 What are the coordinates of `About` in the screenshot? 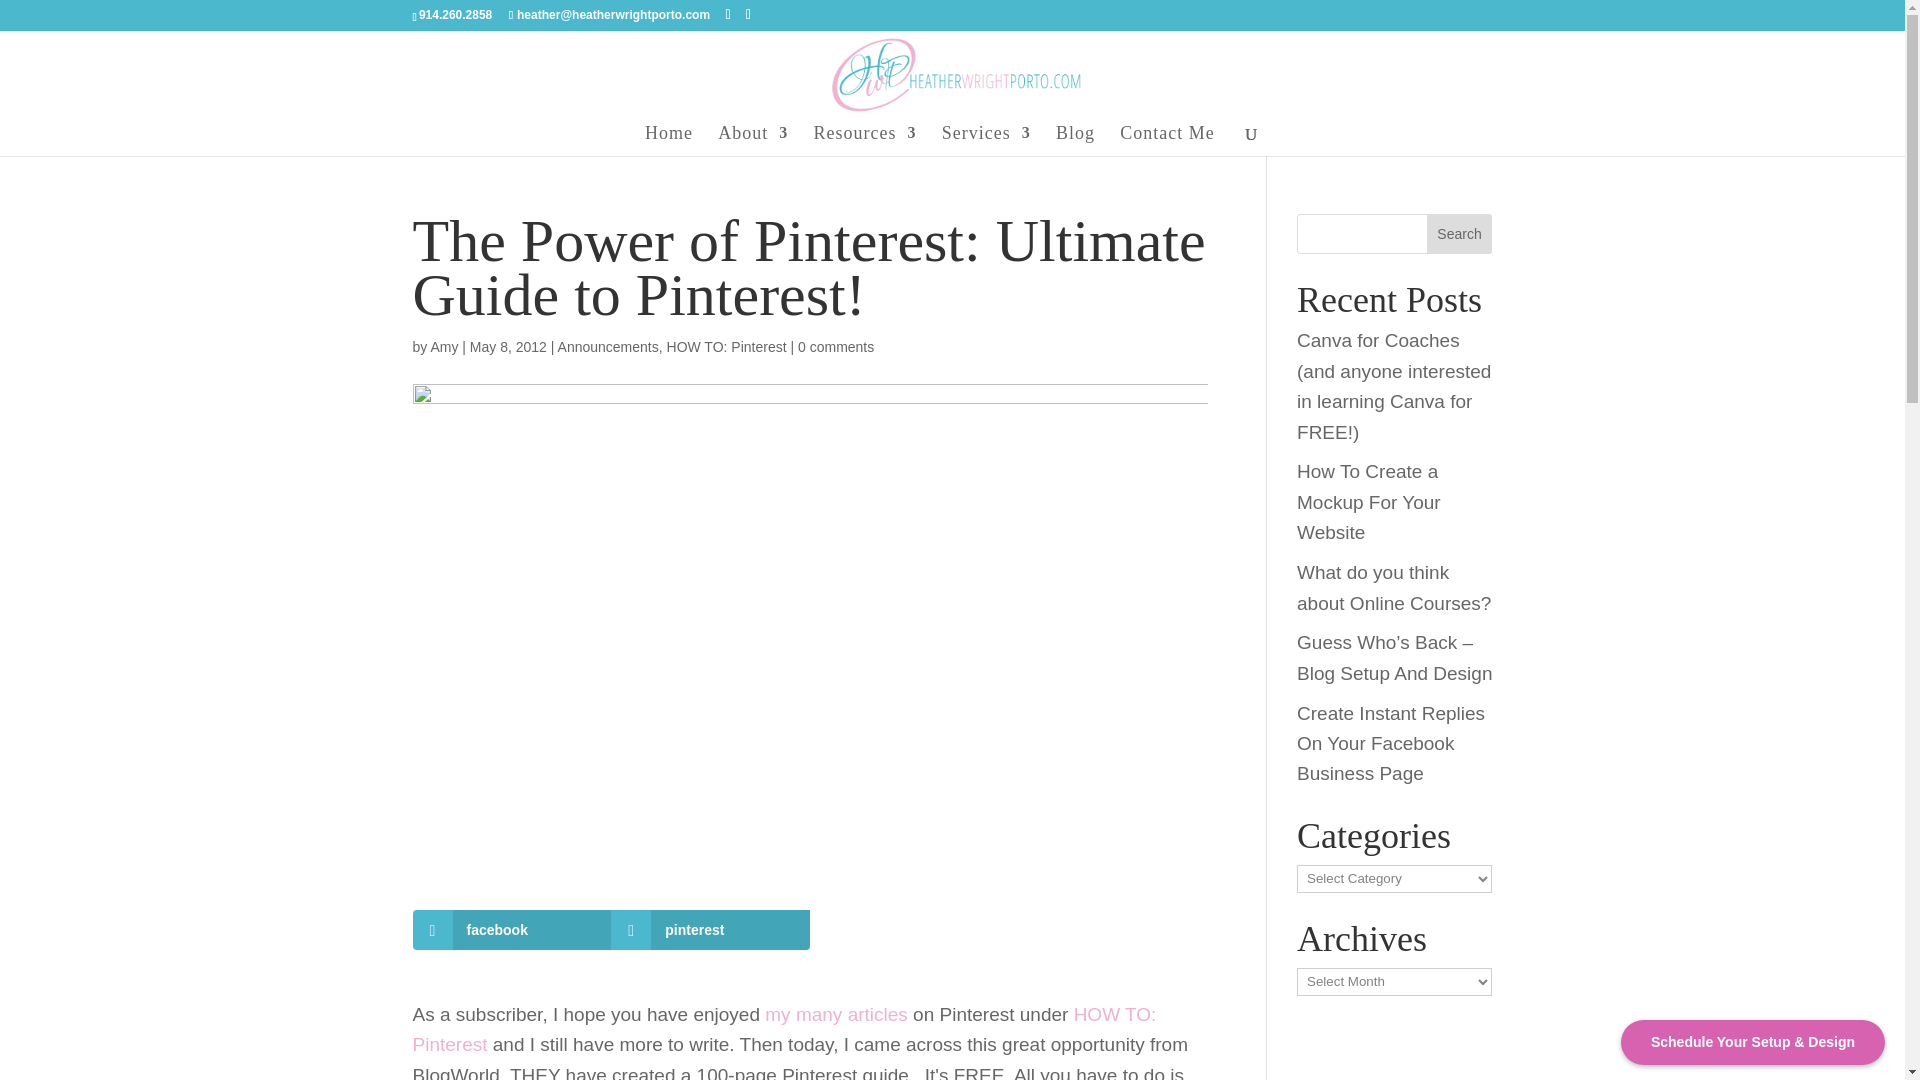 It's located at (752, 140).